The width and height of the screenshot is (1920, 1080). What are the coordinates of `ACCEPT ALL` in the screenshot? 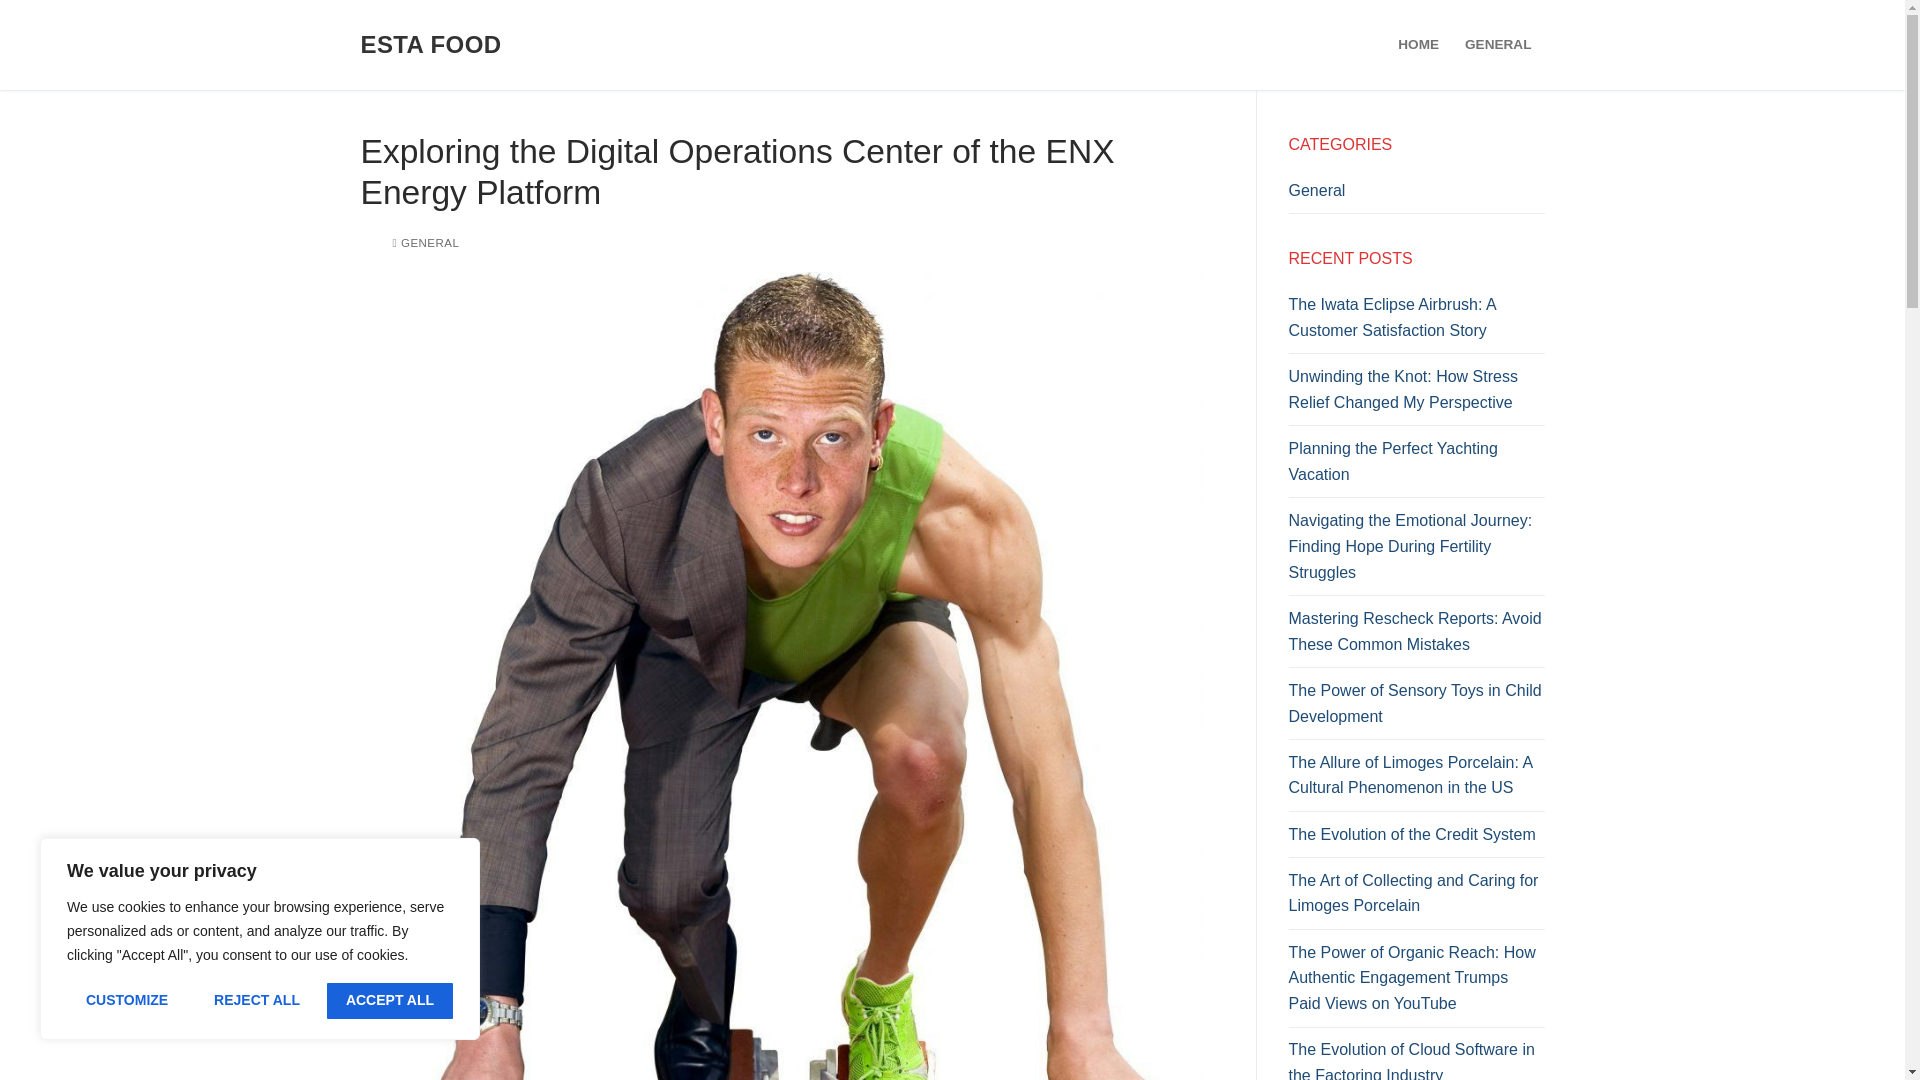 It's located at (390, 1000).